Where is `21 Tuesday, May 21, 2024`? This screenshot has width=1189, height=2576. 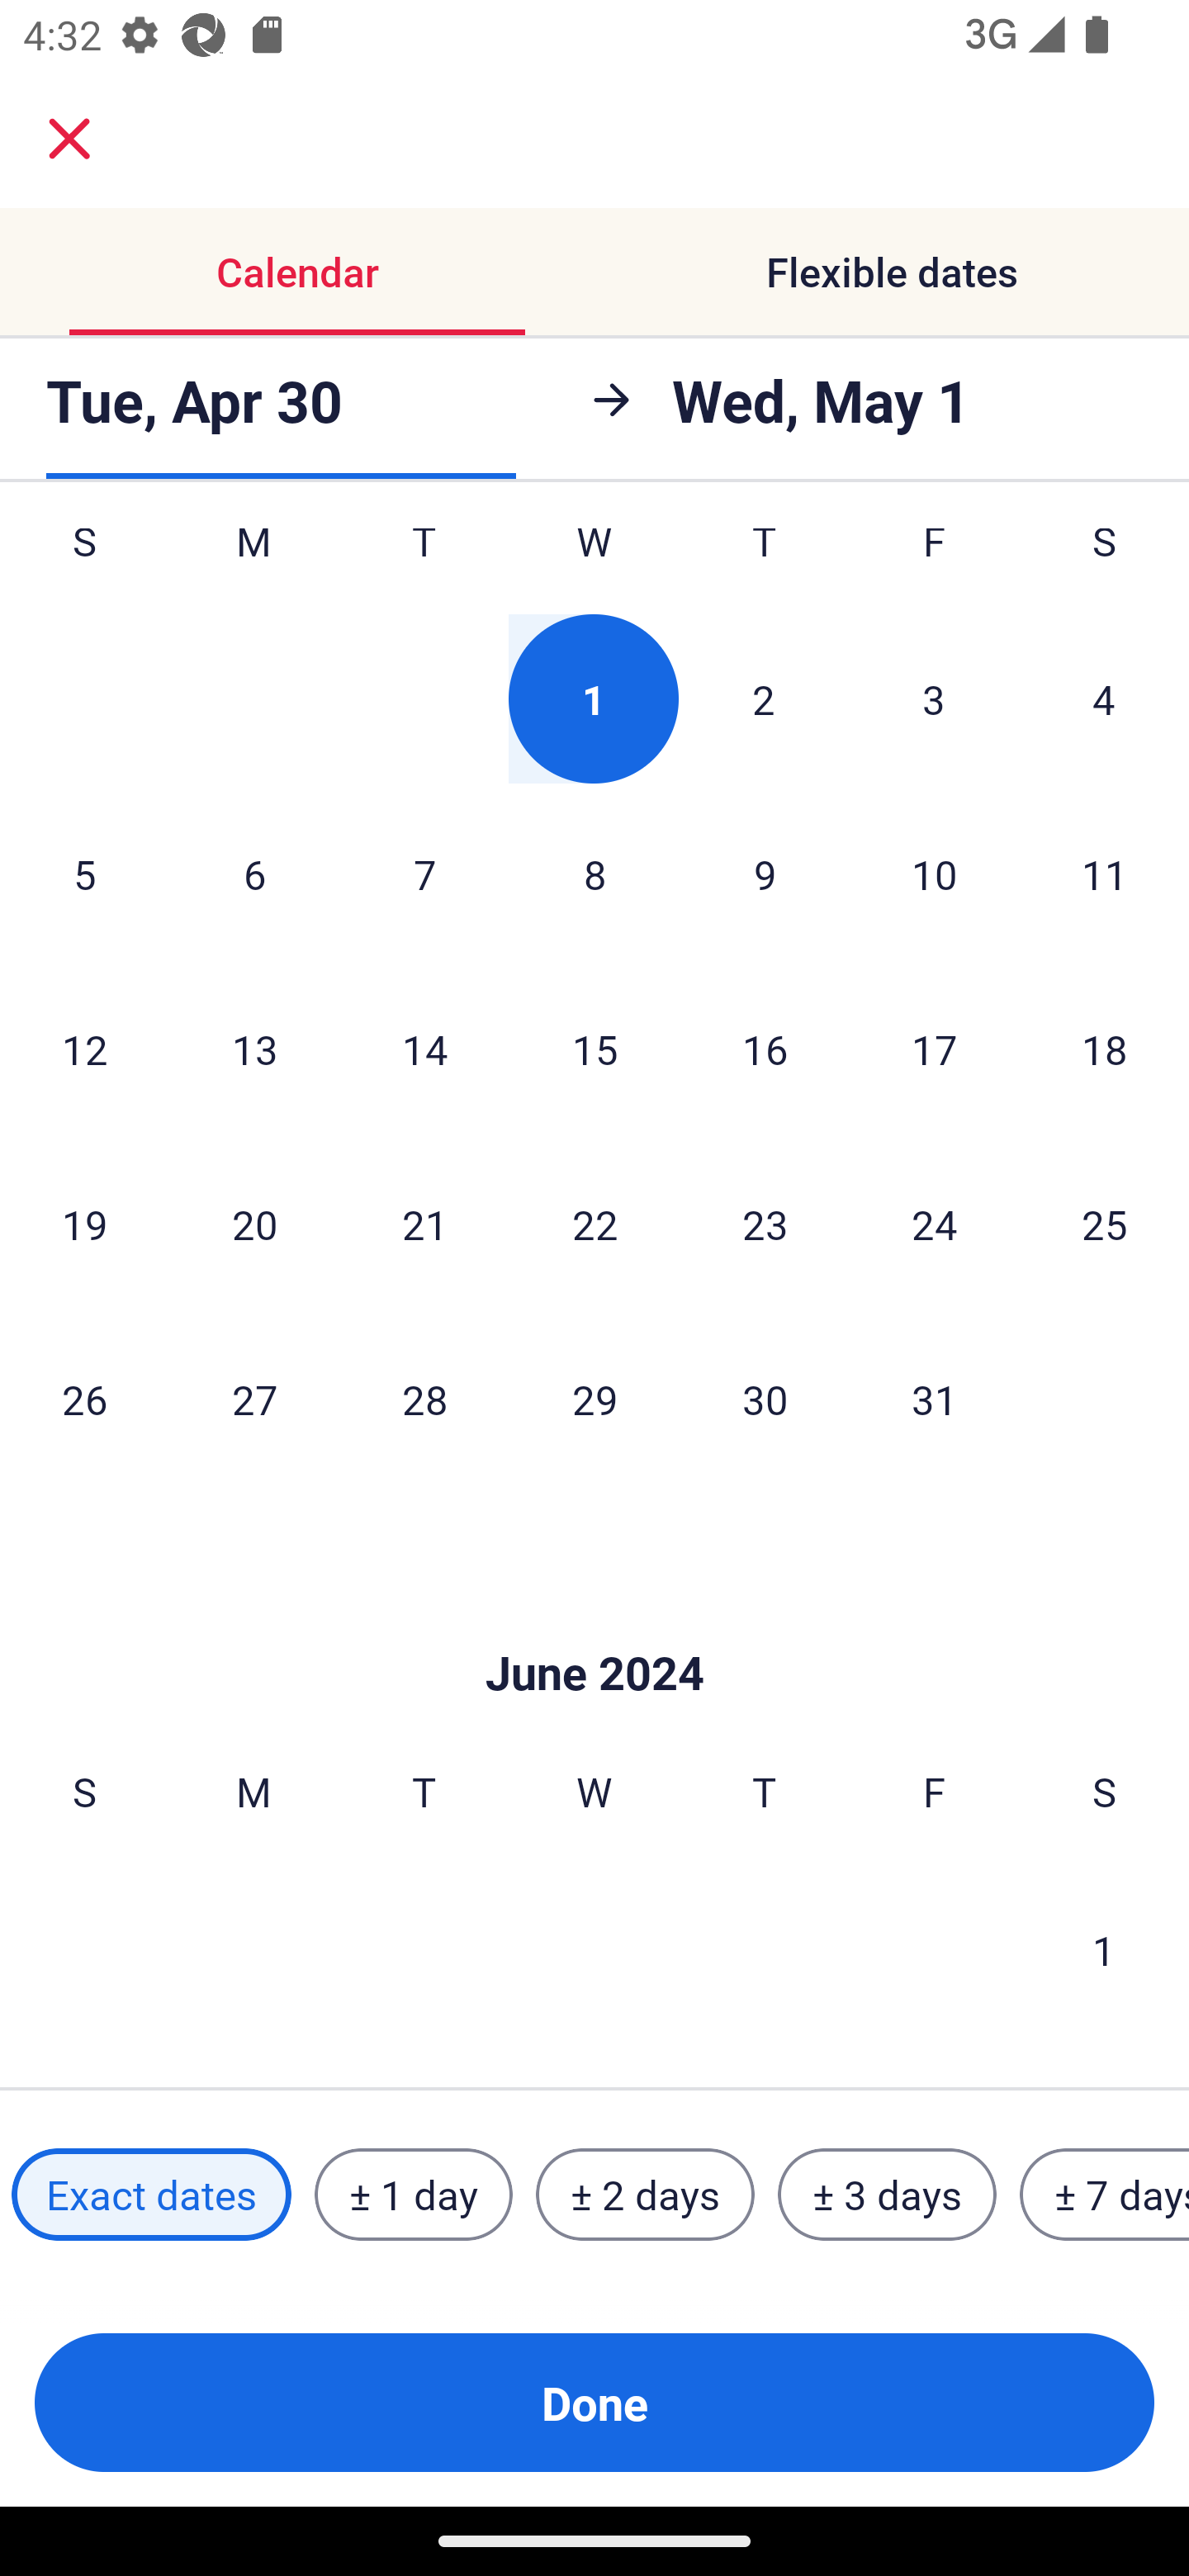 21 Tuesday, May 21, 2024 is located at coordinates (424, 1224).